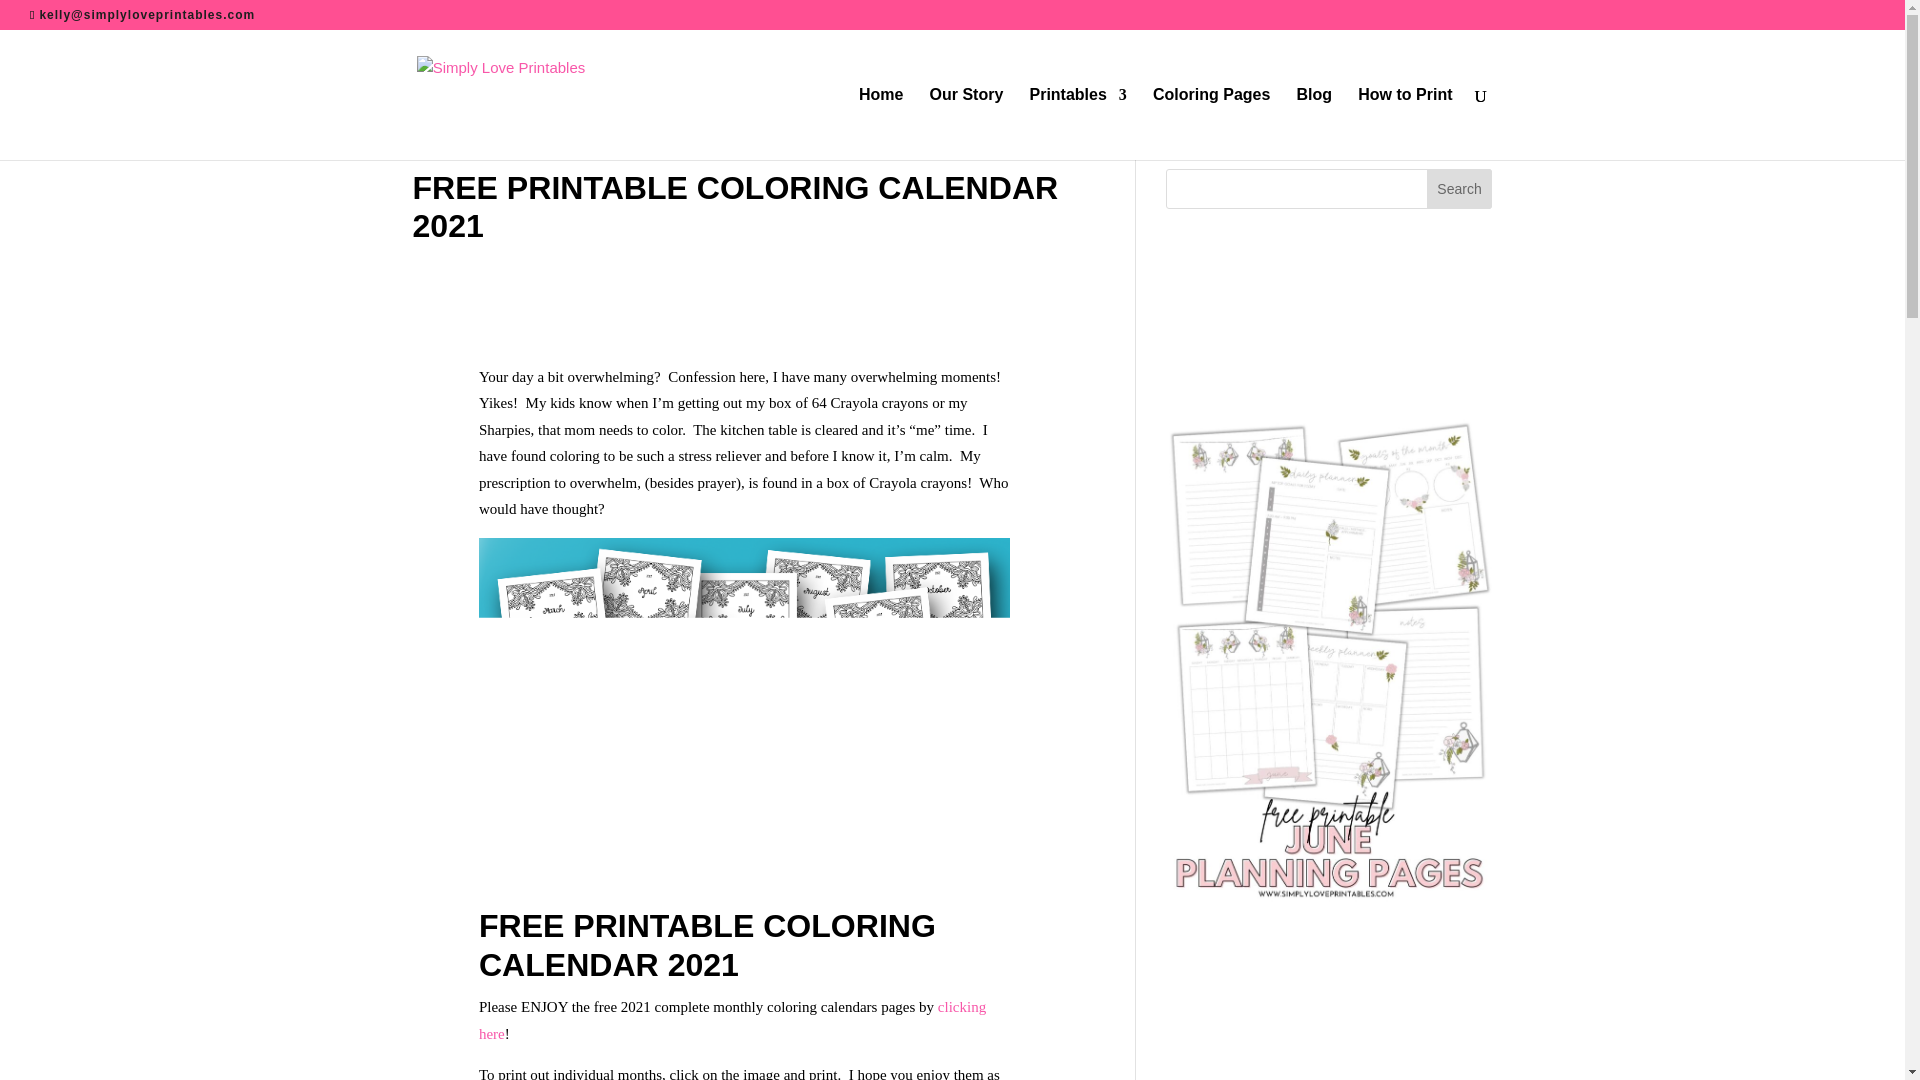 The height and width of the screenshot is (1080, 1920). I want to click on Coloring Pages, so click(1211, 123).